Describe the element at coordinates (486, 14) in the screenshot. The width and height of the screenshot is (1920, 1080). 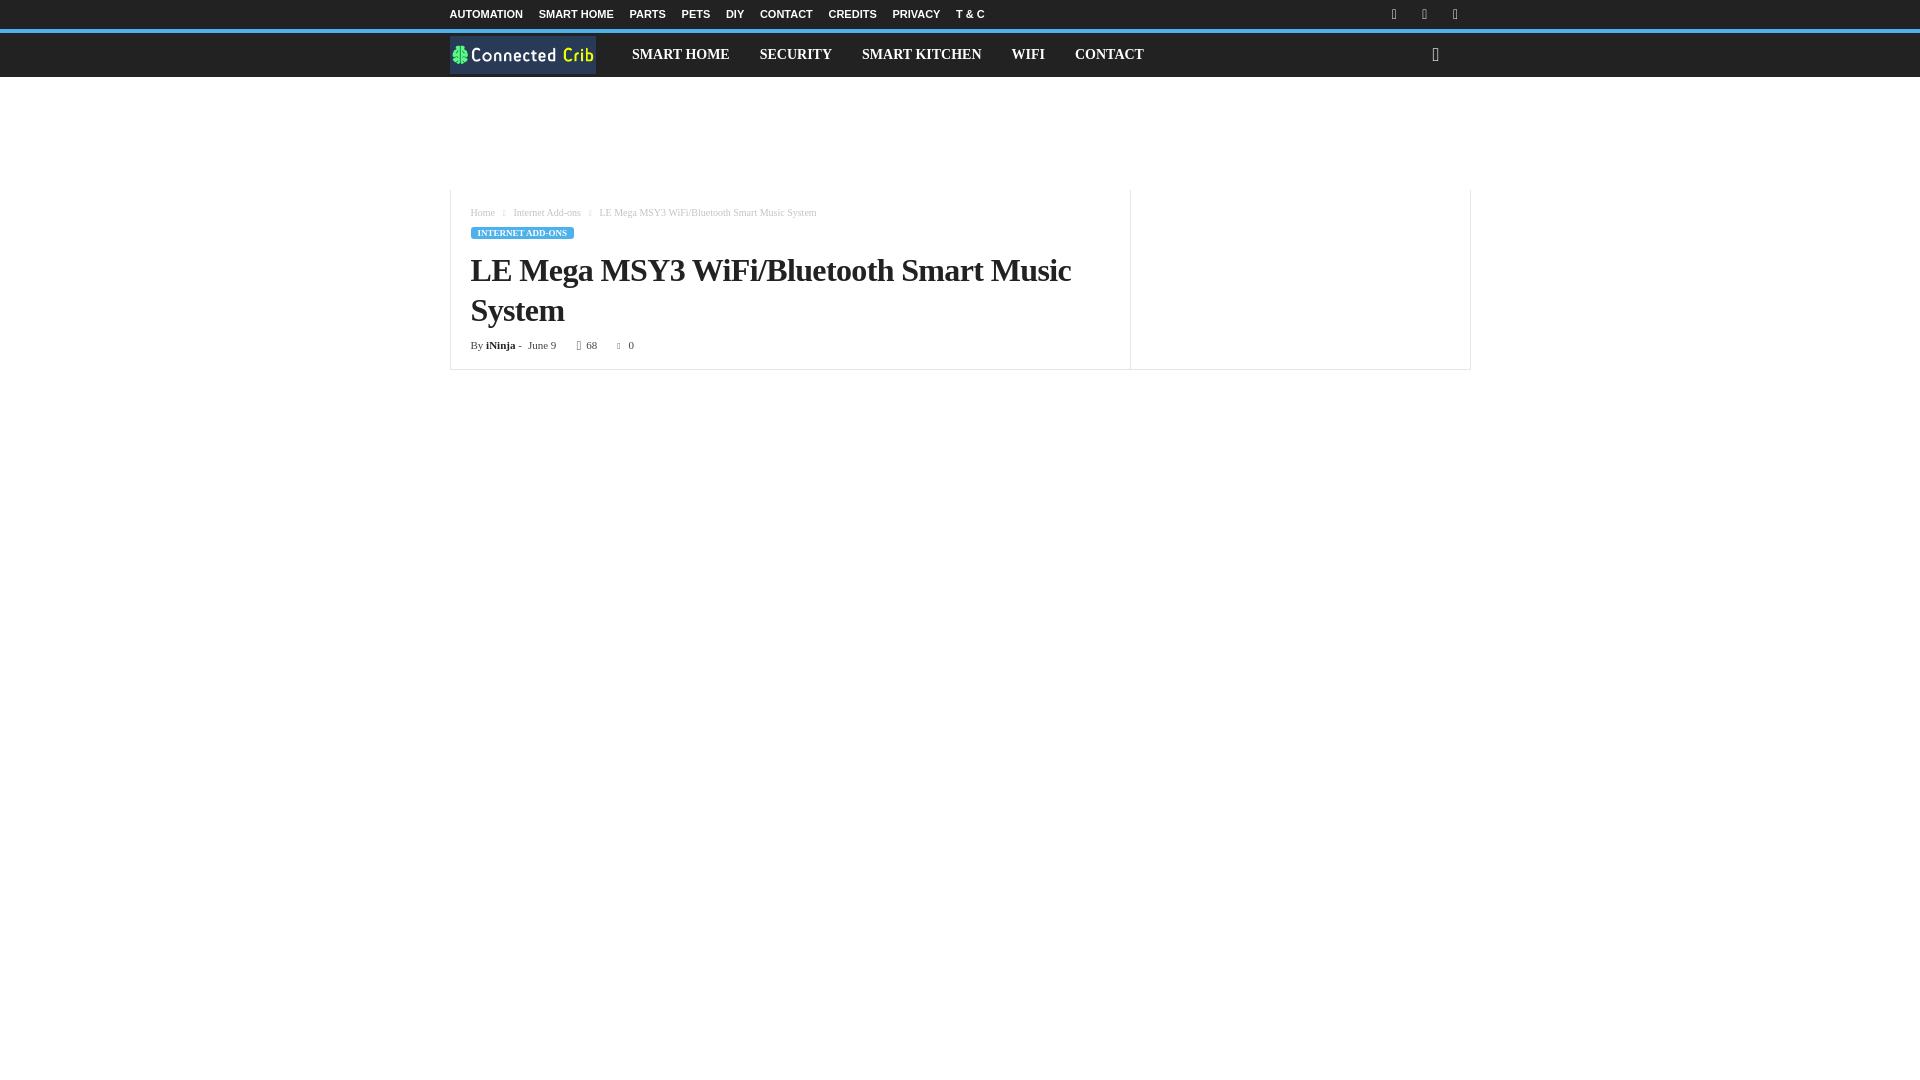
I see `AUTOMATION` at that location.